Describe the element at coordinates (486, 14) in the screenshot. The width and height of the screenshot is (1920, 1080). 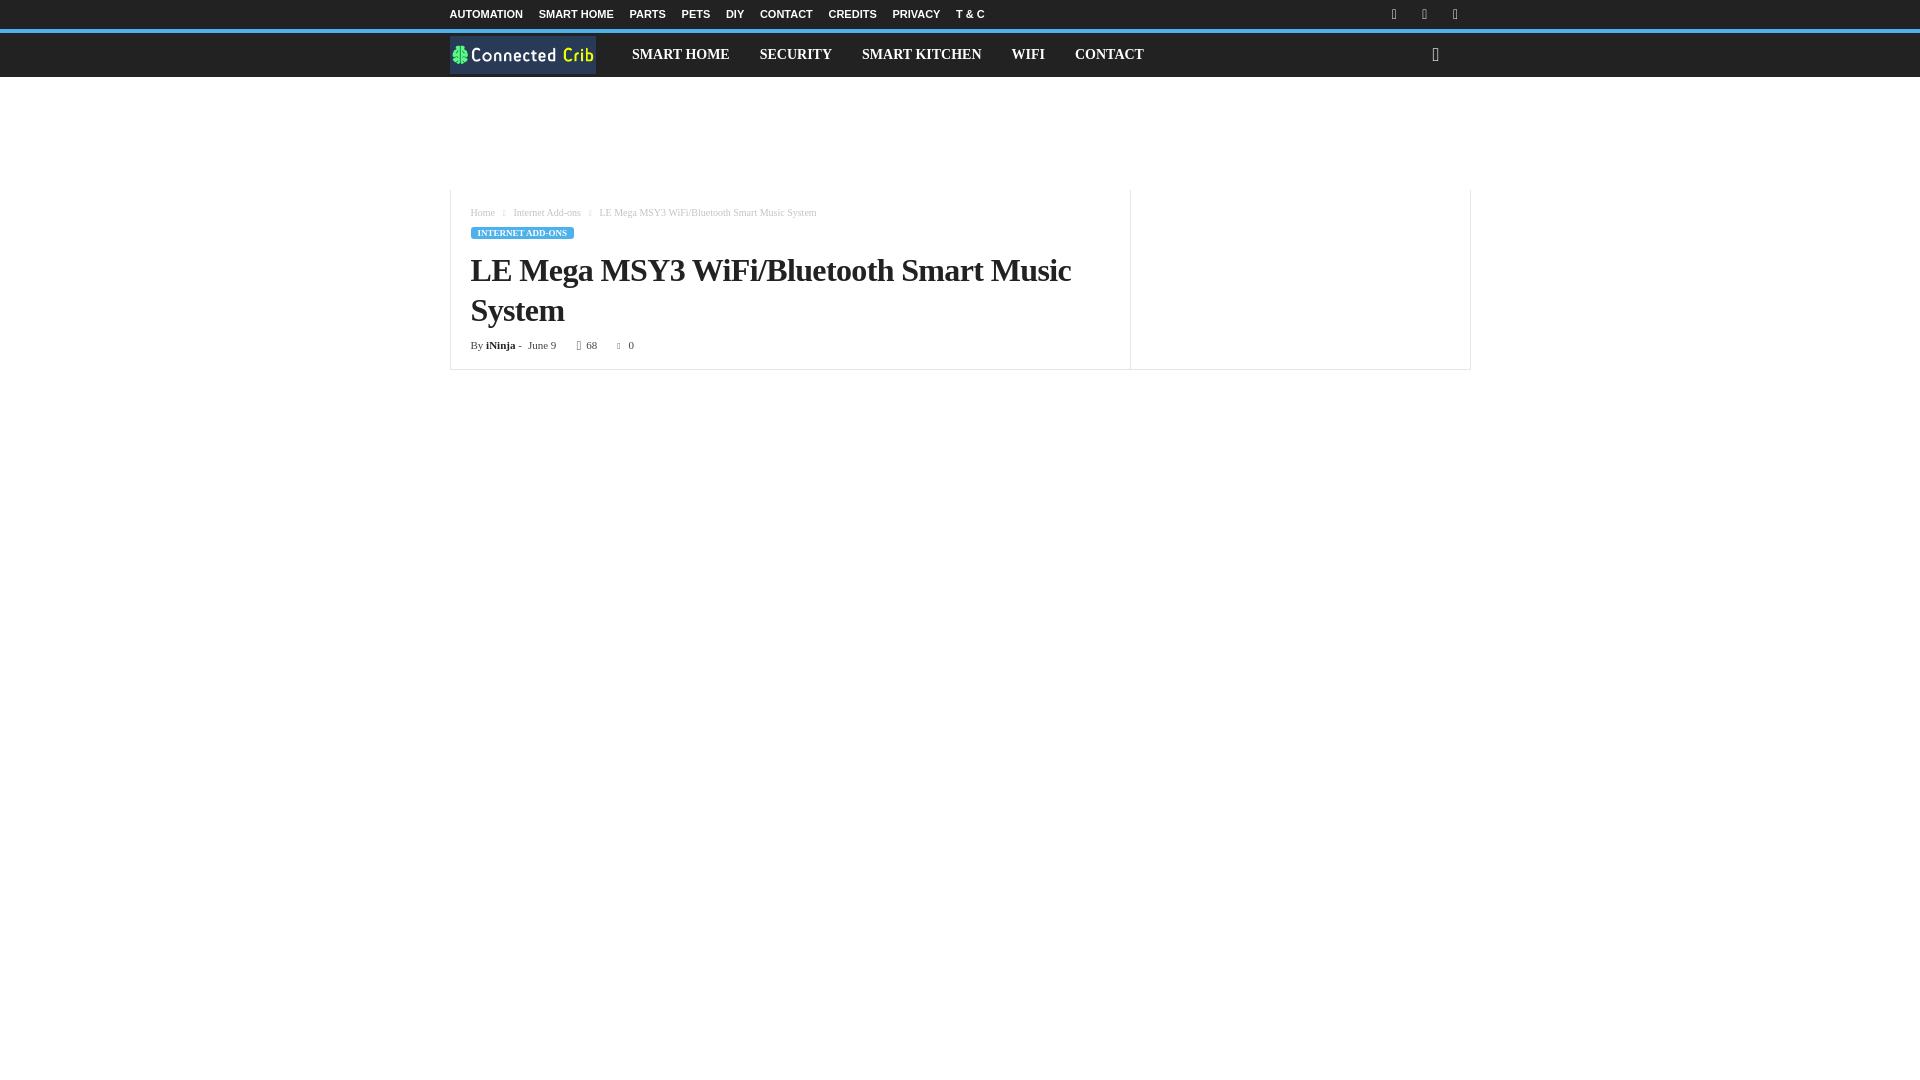
I see `AUTOMATION` at that location.